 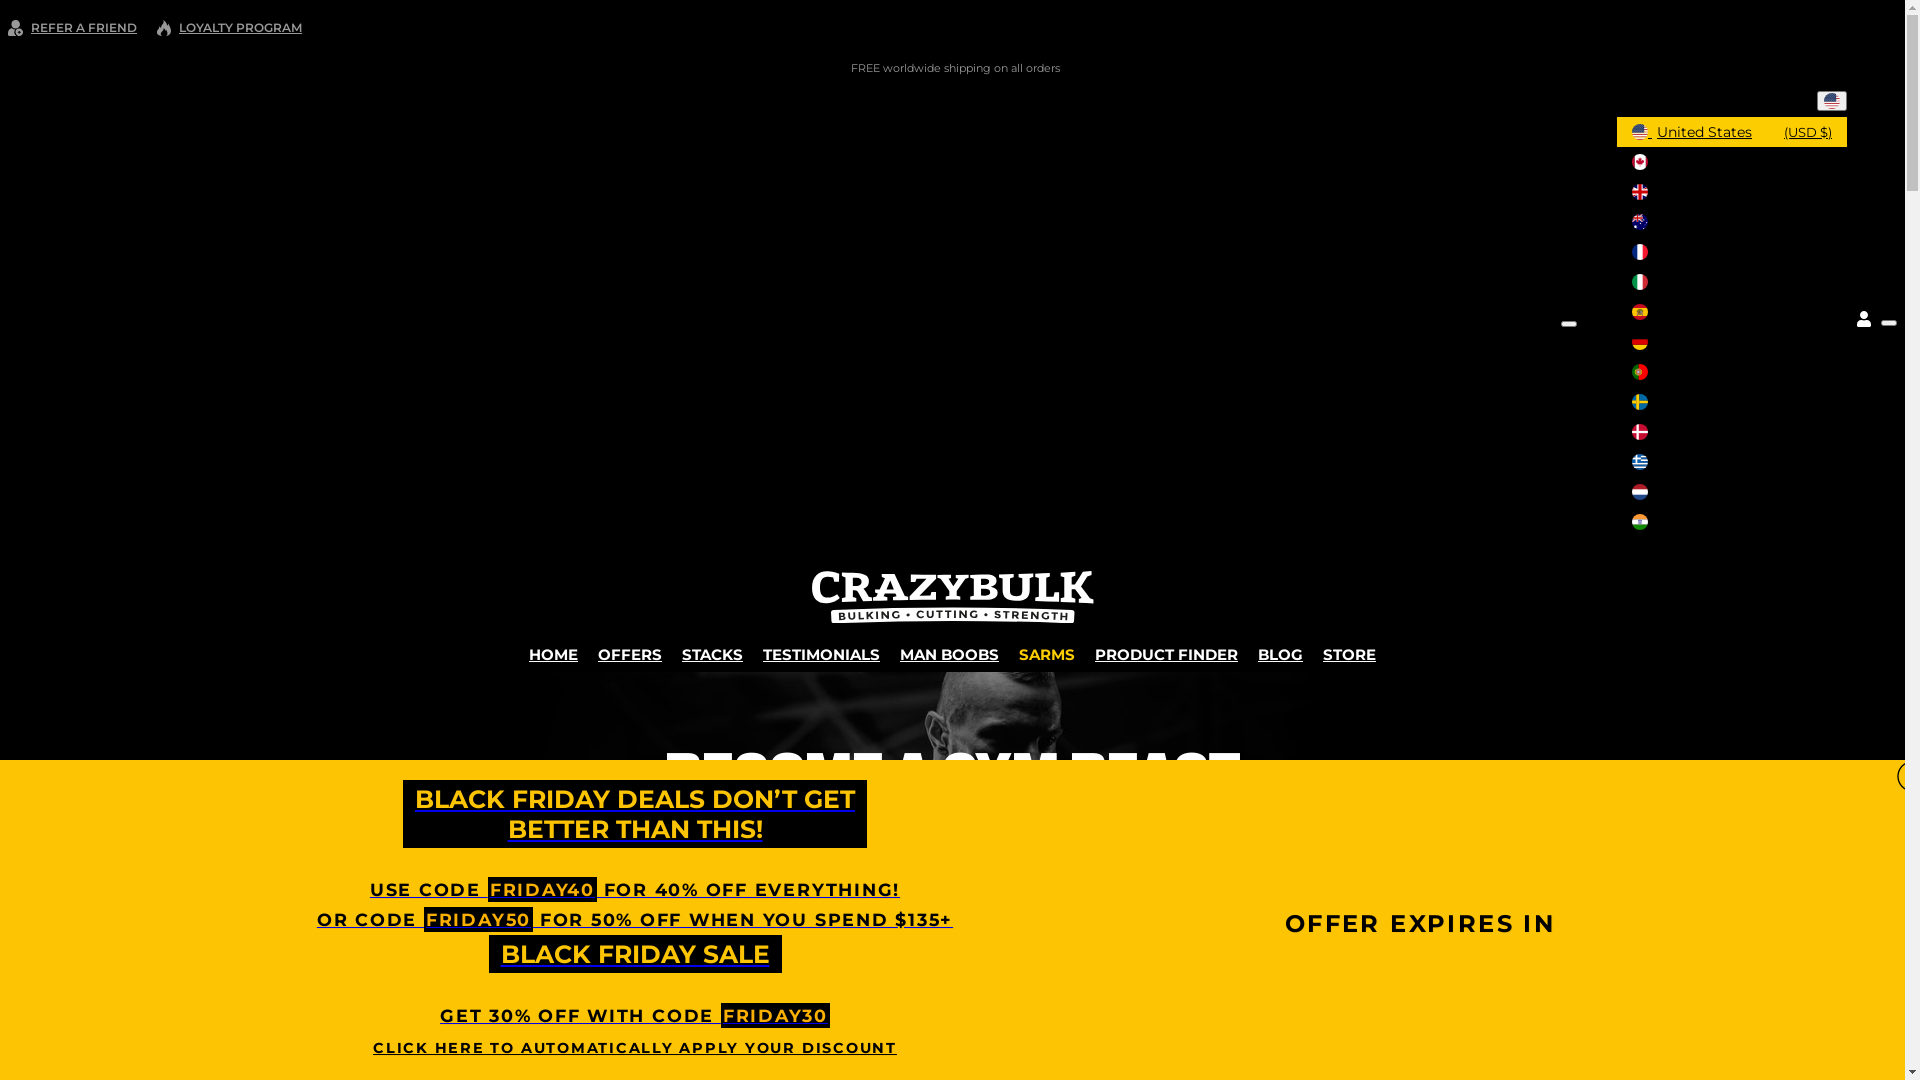 I want to click on OFFERS, so click(x=630, y=654).